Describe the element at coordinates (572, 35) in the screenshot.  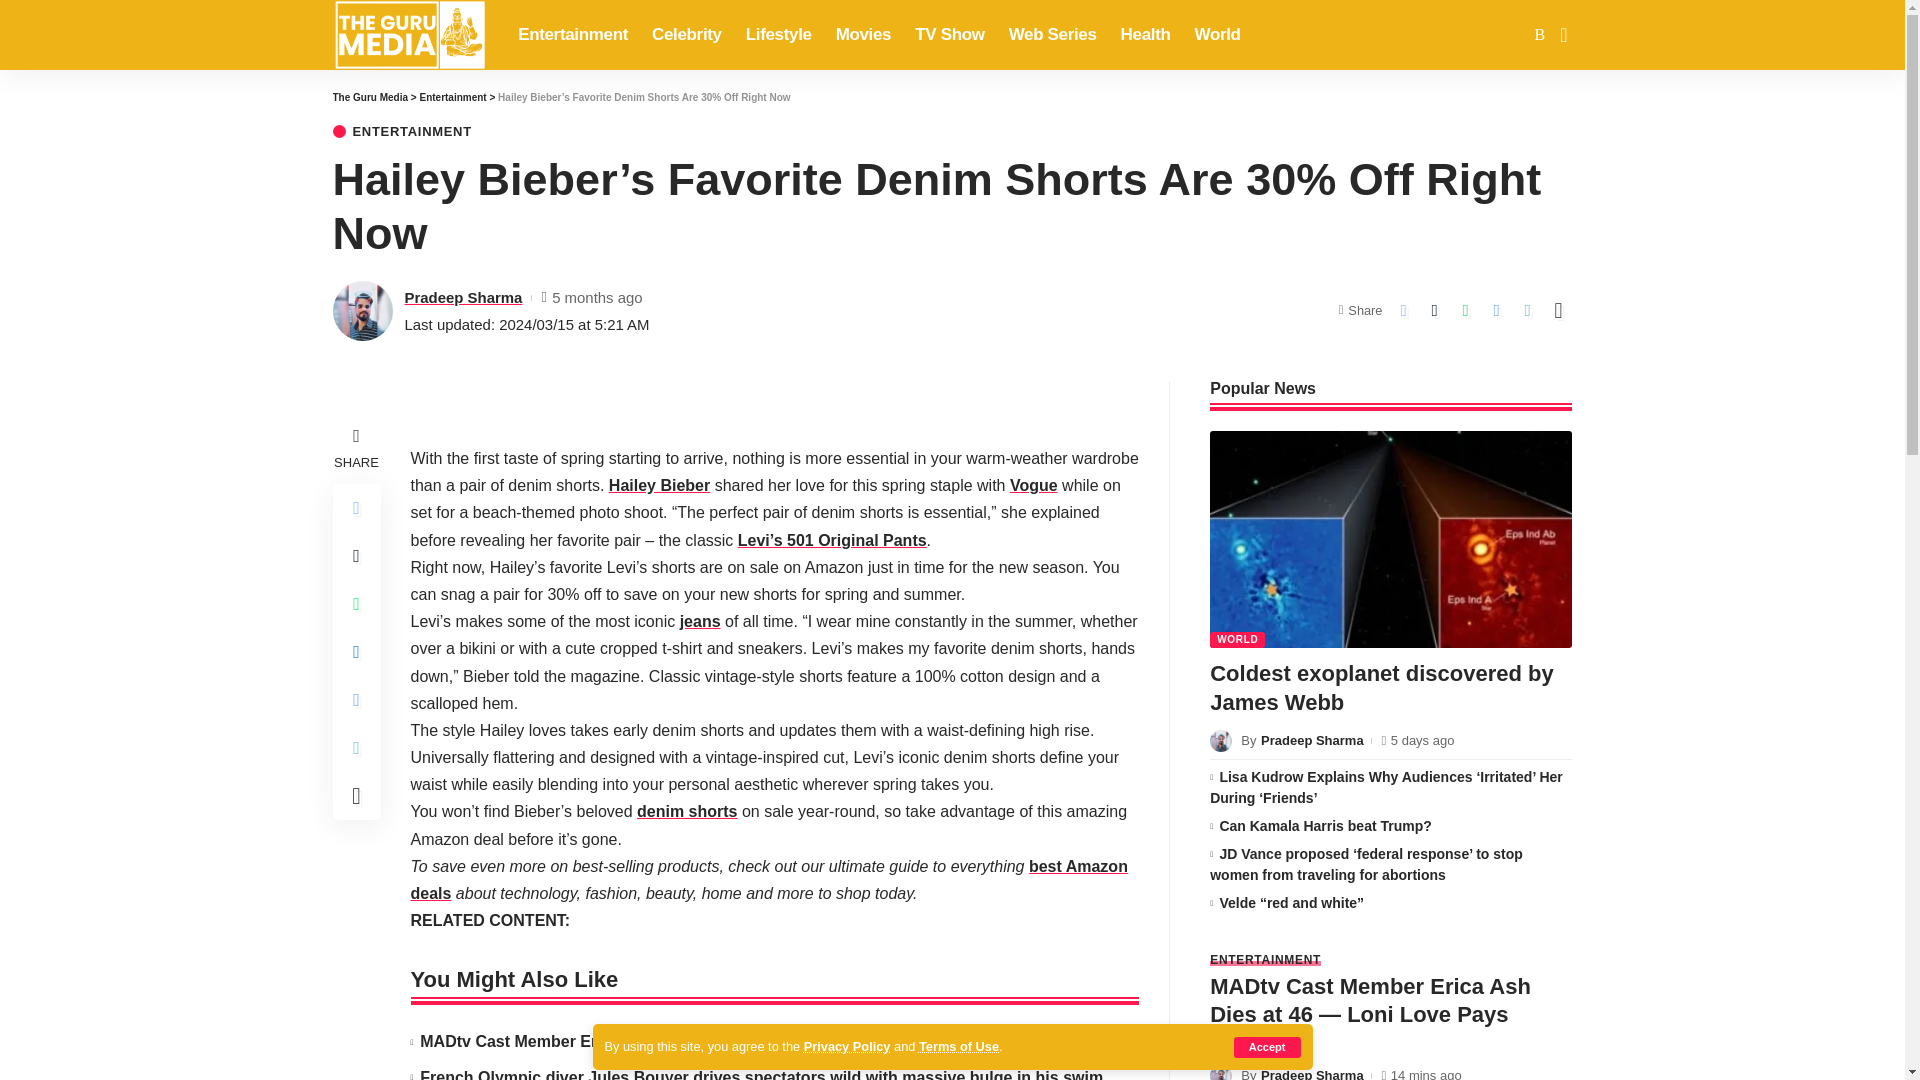
I see `Entertainment` at that location.